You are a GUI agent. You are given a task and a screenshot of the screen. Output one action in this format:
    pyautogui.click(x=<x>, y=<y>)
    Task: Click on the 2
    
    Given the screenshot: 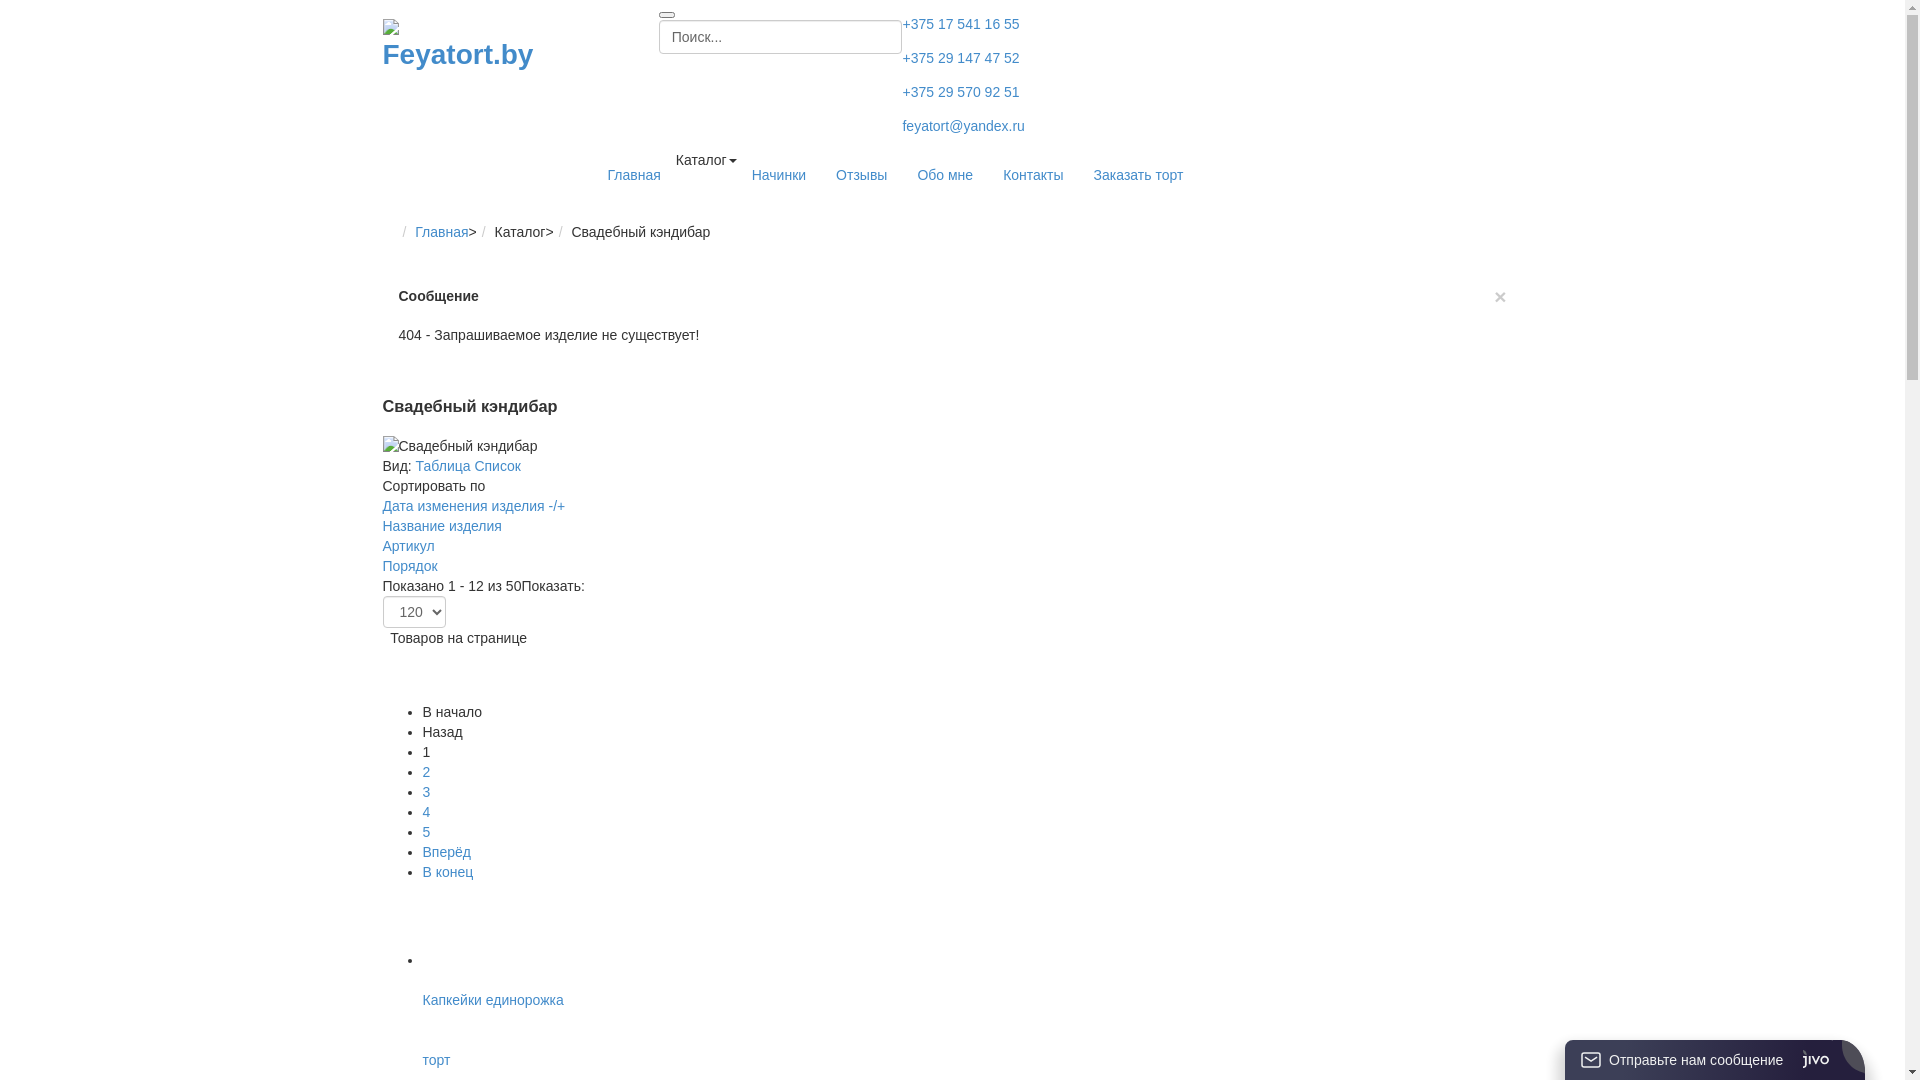 What is the action you would take?
    pyautogui.click(x=426, y=772)
    